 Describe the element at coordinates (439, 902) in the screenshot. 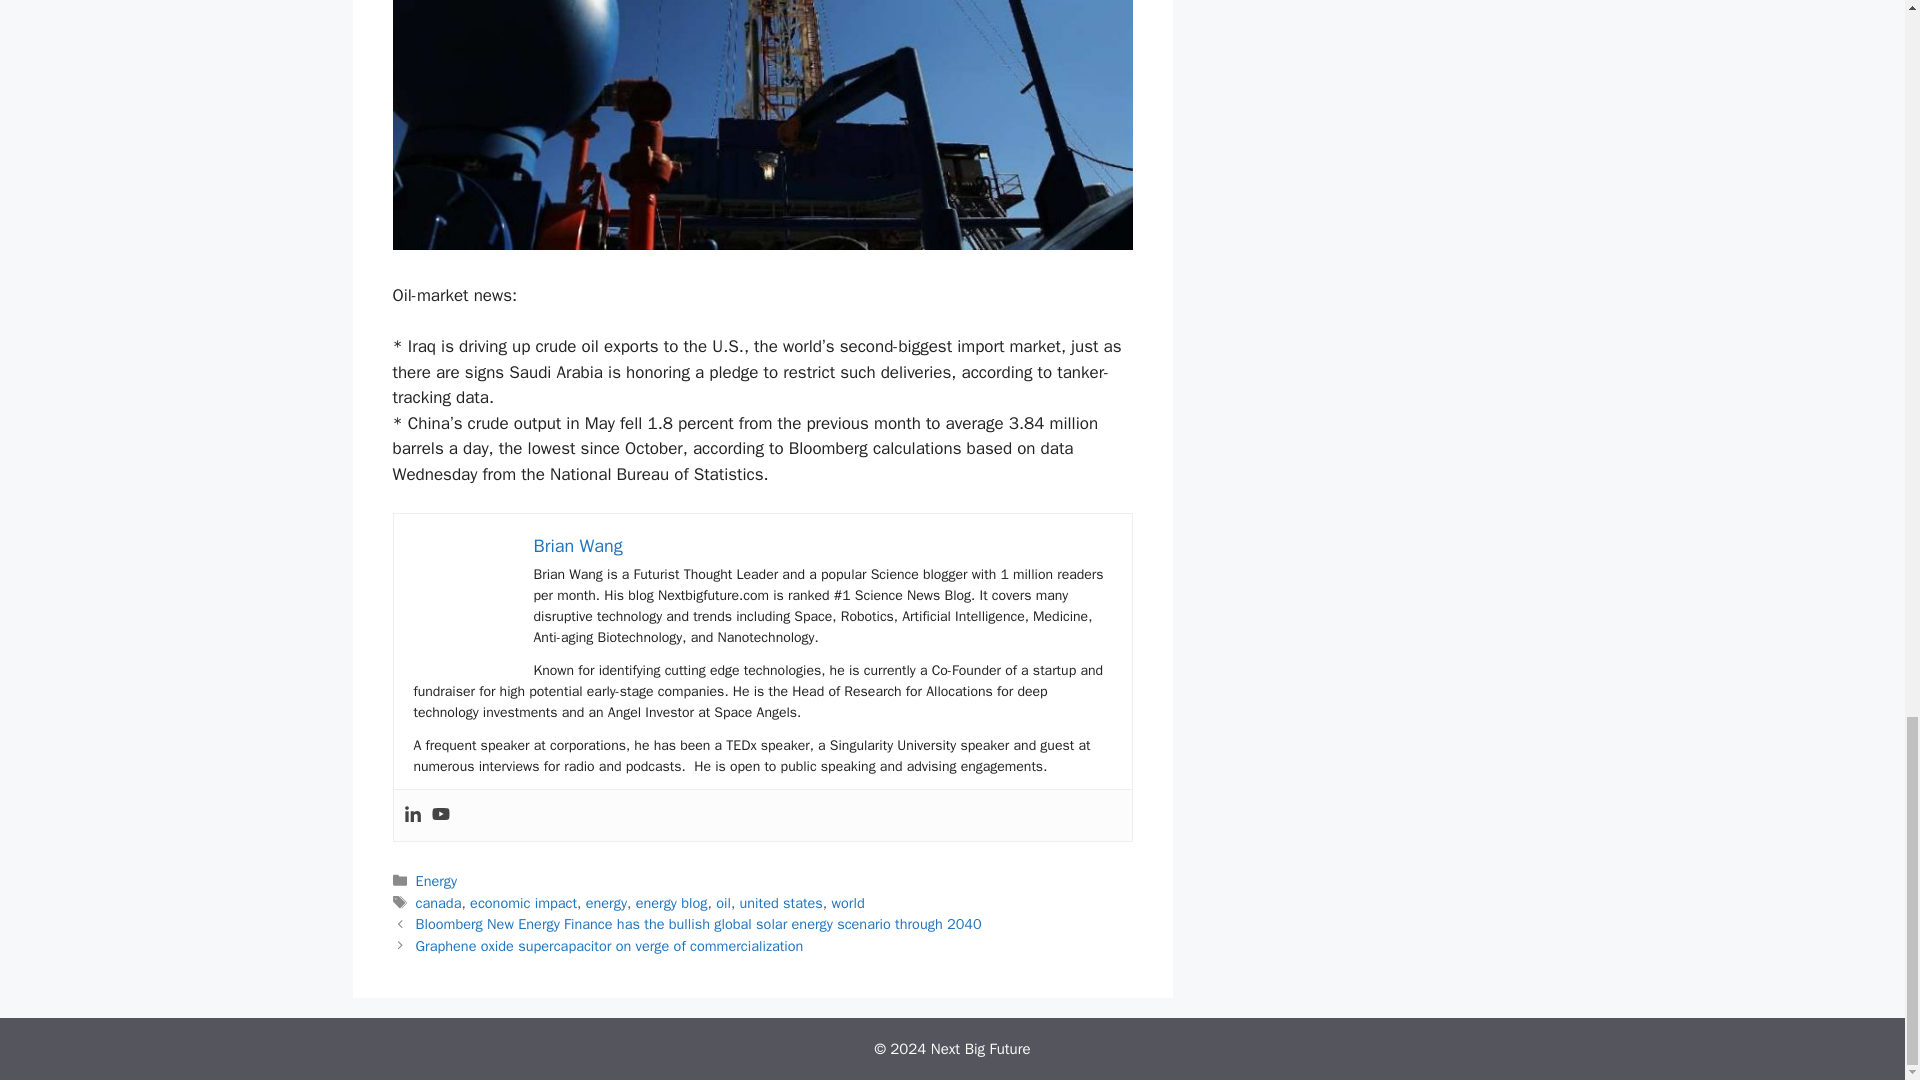

I see `canada` at that location.